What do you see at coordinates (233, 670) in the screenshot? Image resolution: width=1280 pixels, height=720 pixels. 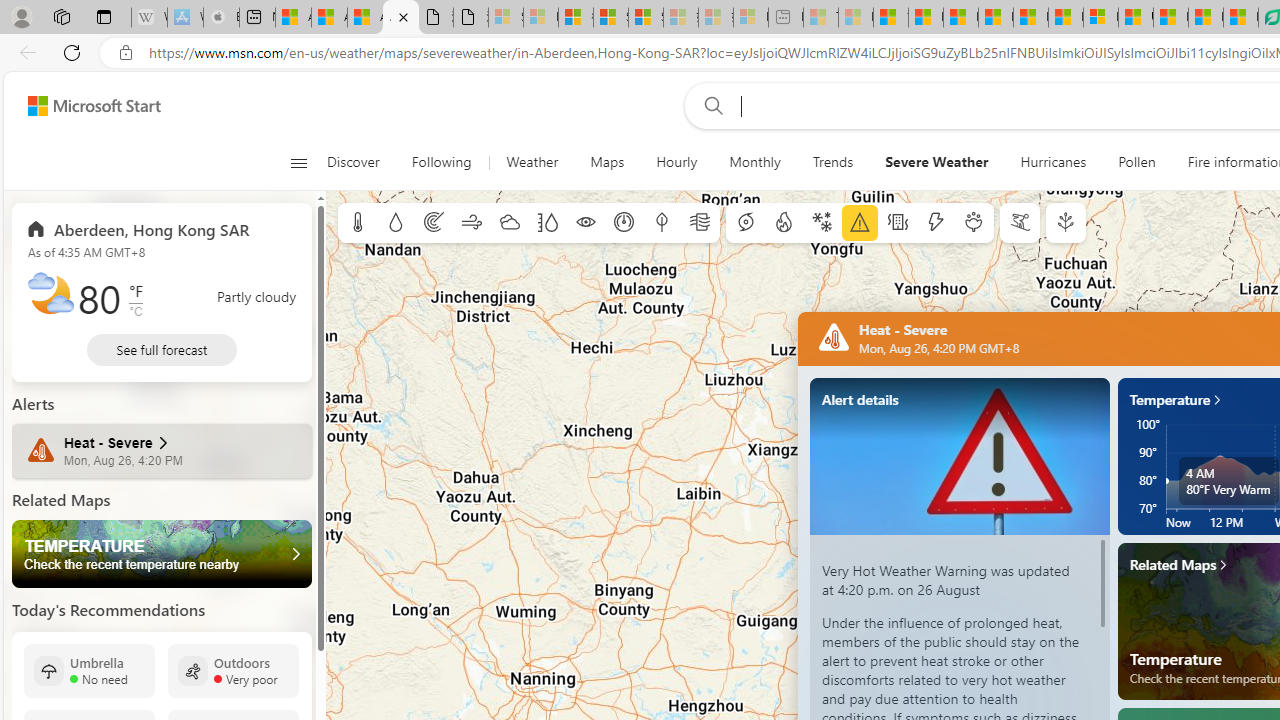 I see `Outdoors Very poor` at bounding box center [233, 670].